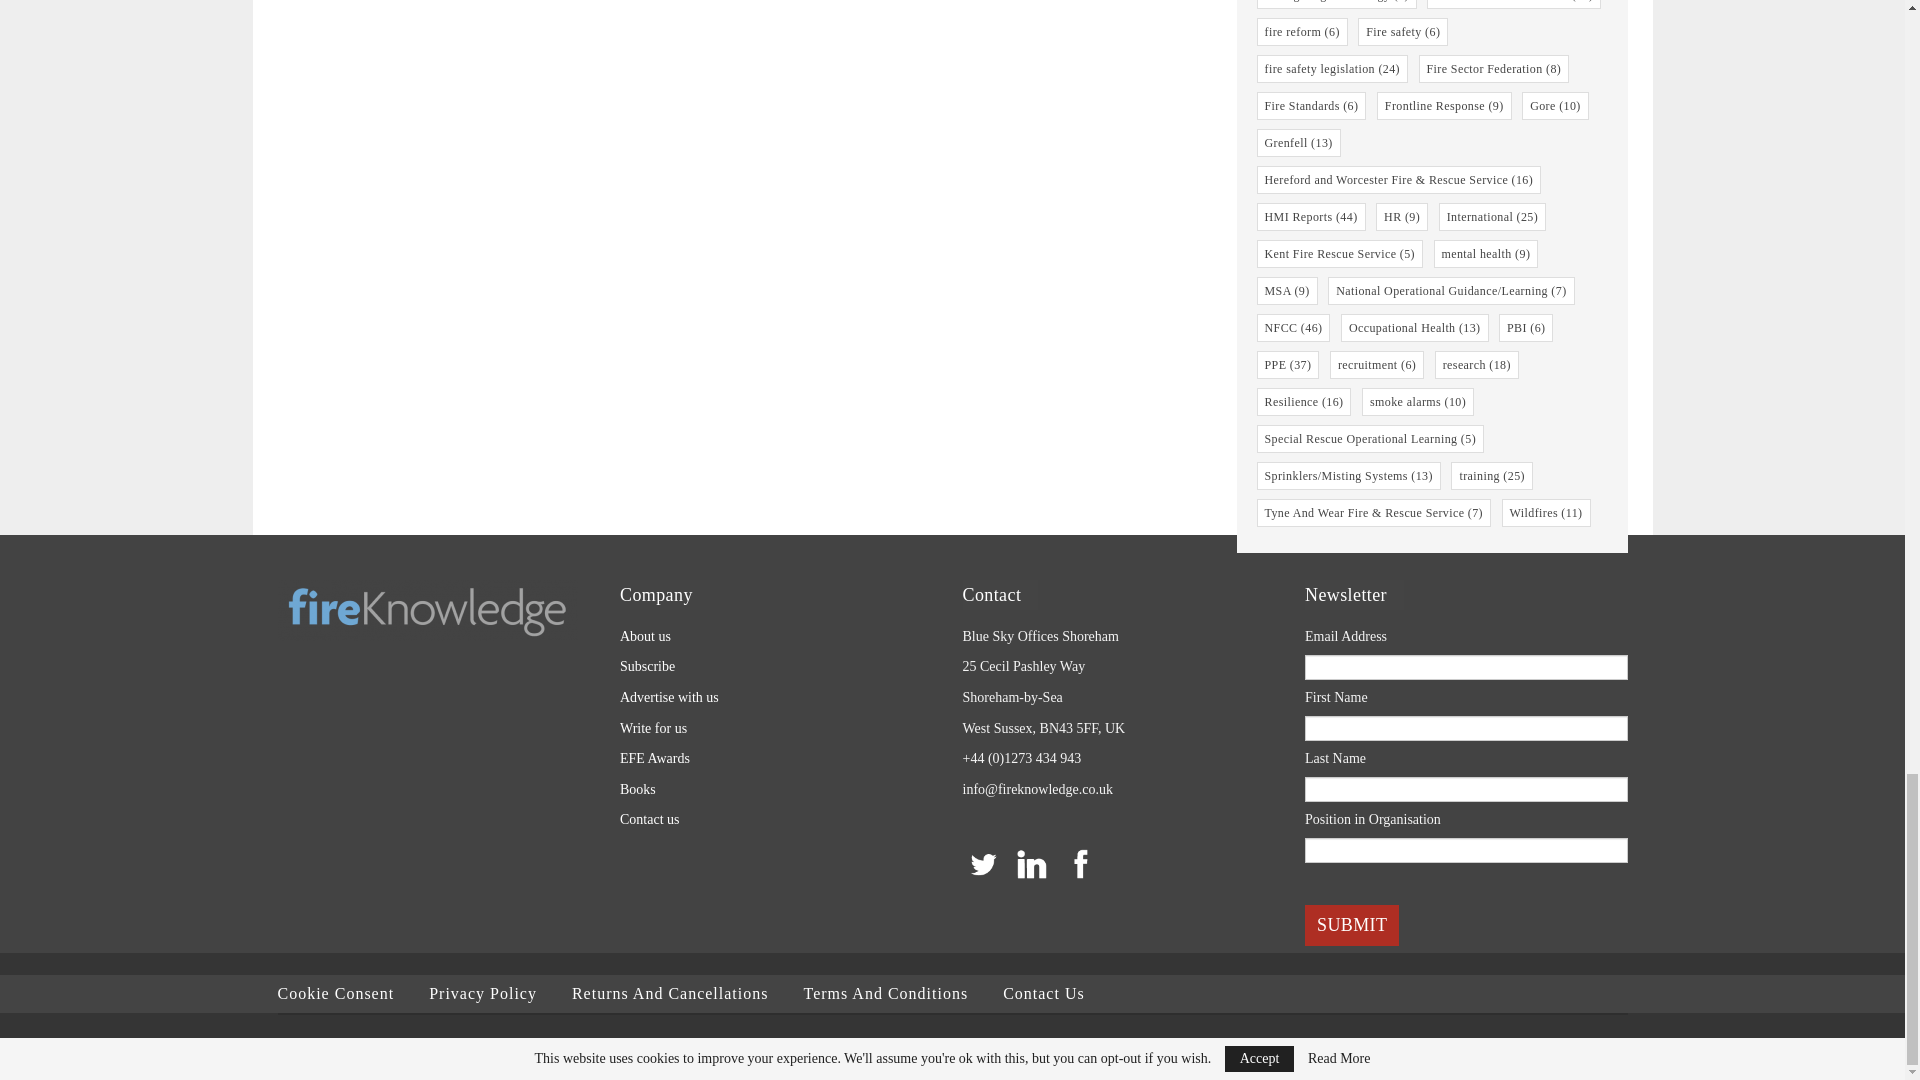 The width and height of the screenshot is (1920, 1080). What do you see at coordinates (1352, 926) in the screenshot?
I see `Submit` at bounding box center [1352, 926].